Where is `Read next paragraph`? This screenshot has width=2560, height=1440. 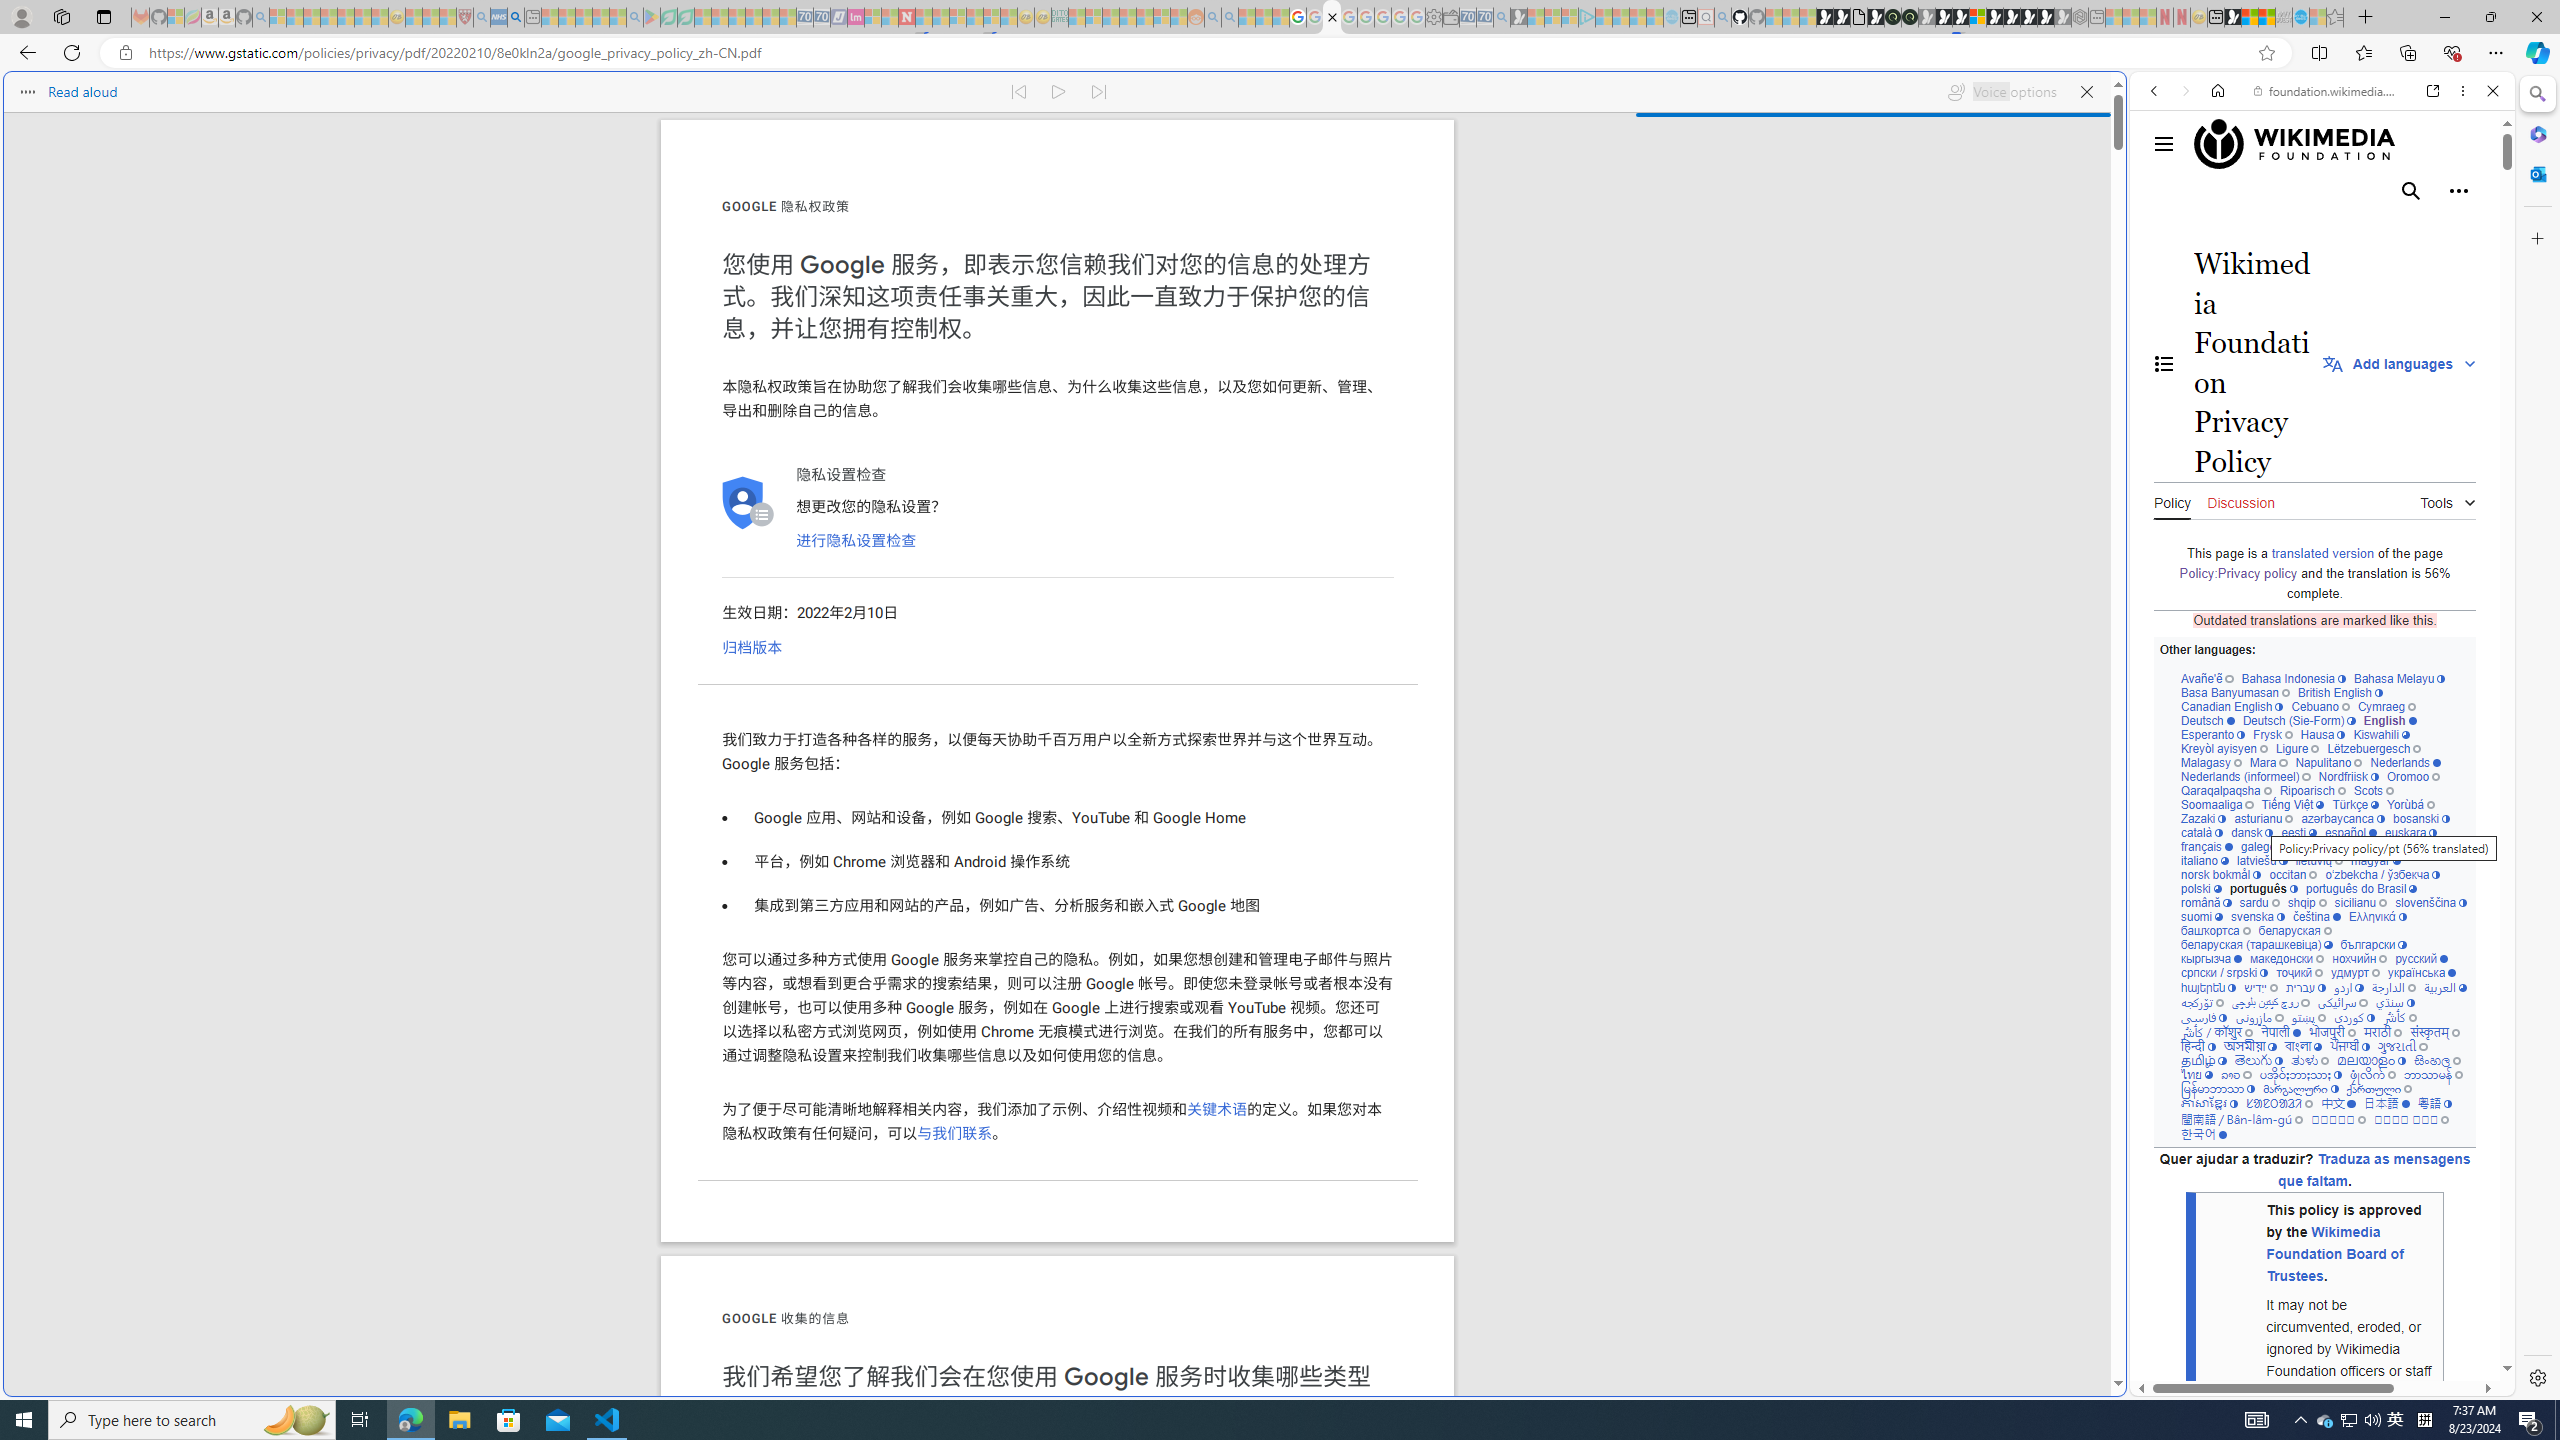
Read next paragraph is located at coordinates (1099, 92).